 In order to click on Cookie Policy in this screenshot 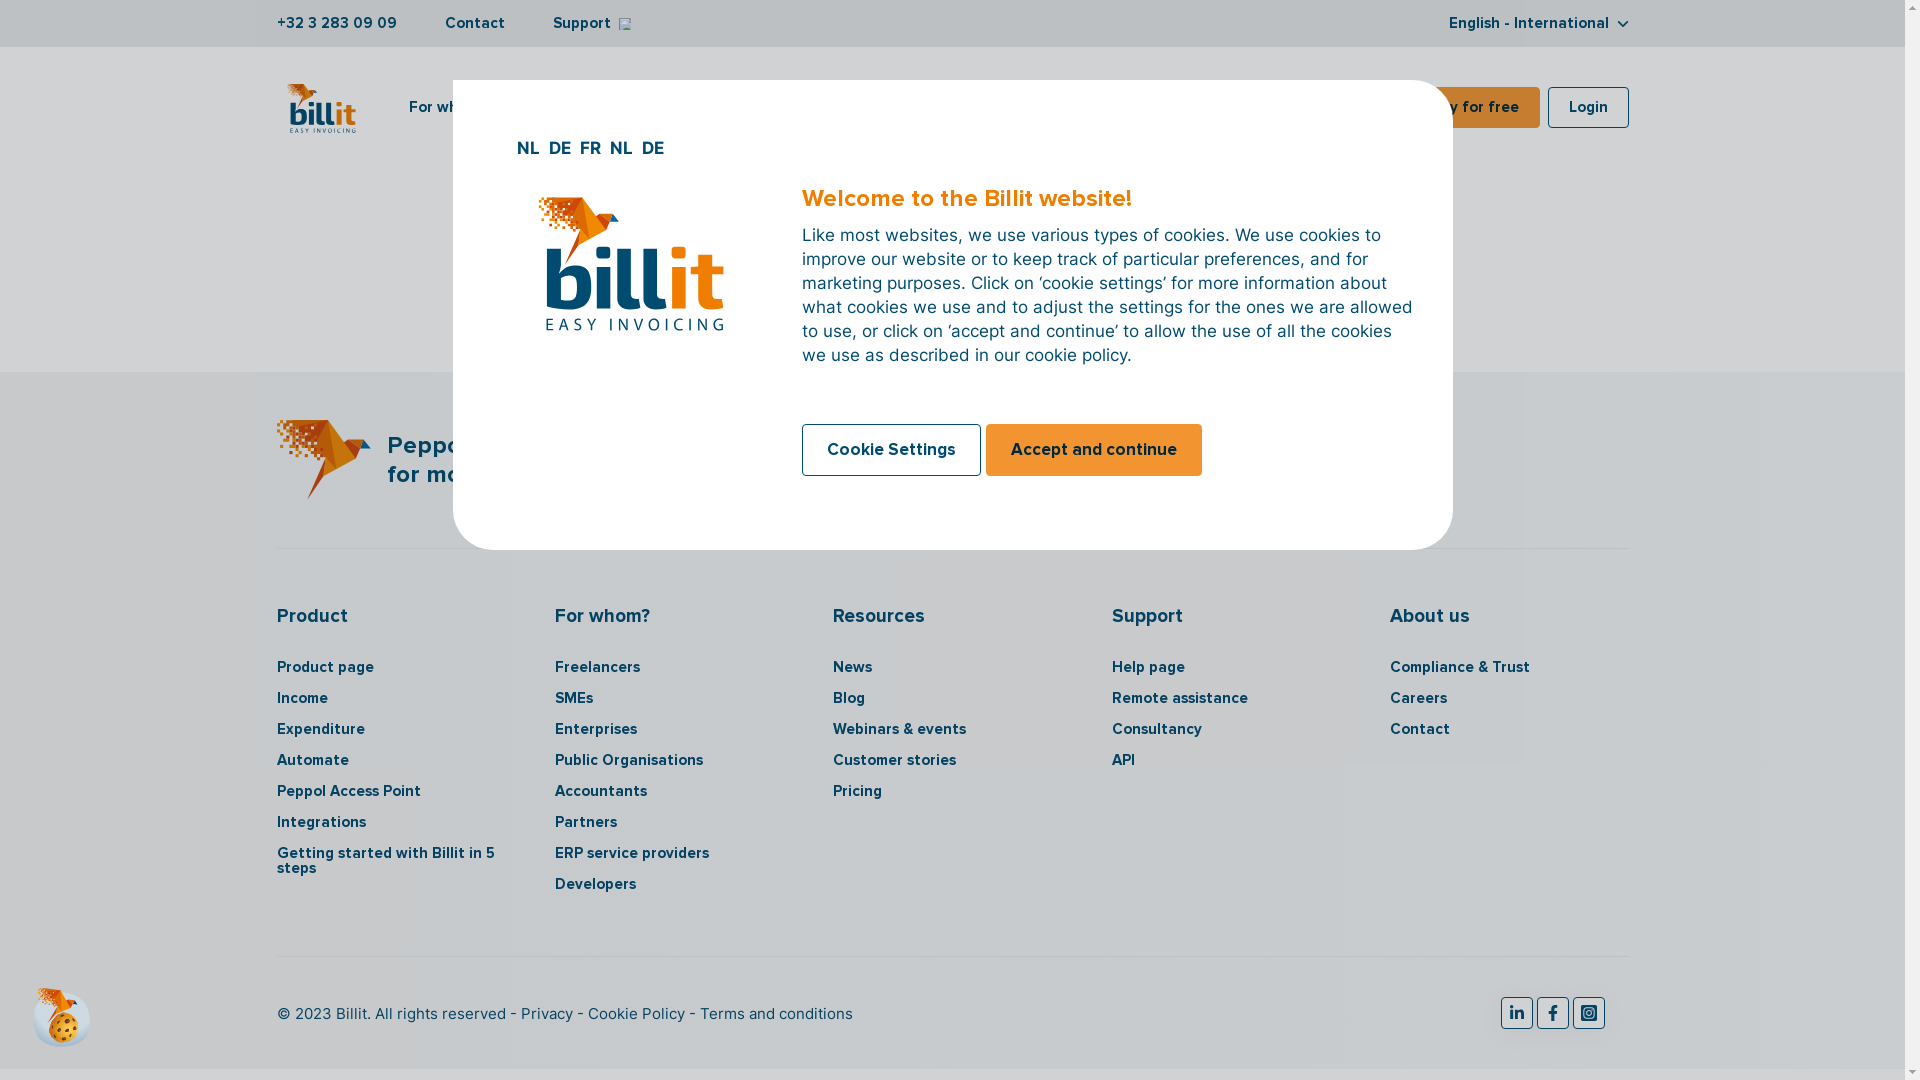, I will do `click(632, 1014)`.